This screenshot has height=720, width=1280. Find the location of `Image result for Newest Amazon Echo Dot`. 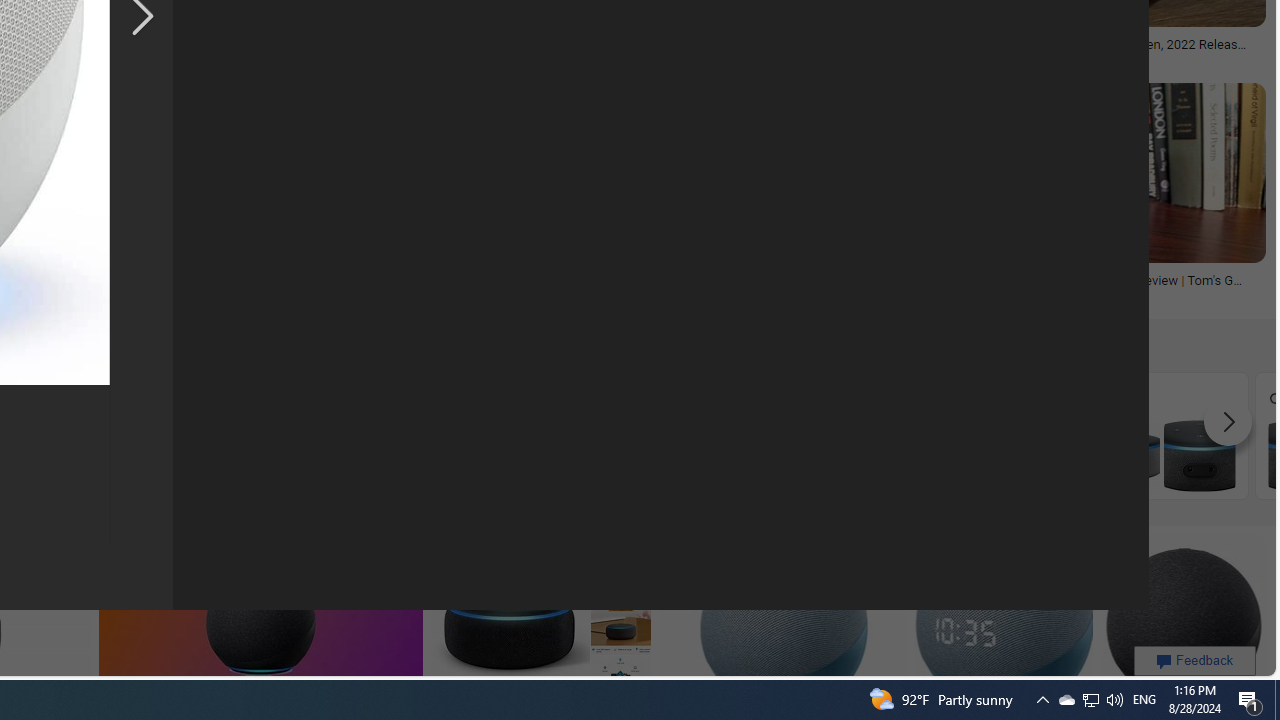

Image result for Newest Amazon Echo Dot is located at coordinates (1182, 624).